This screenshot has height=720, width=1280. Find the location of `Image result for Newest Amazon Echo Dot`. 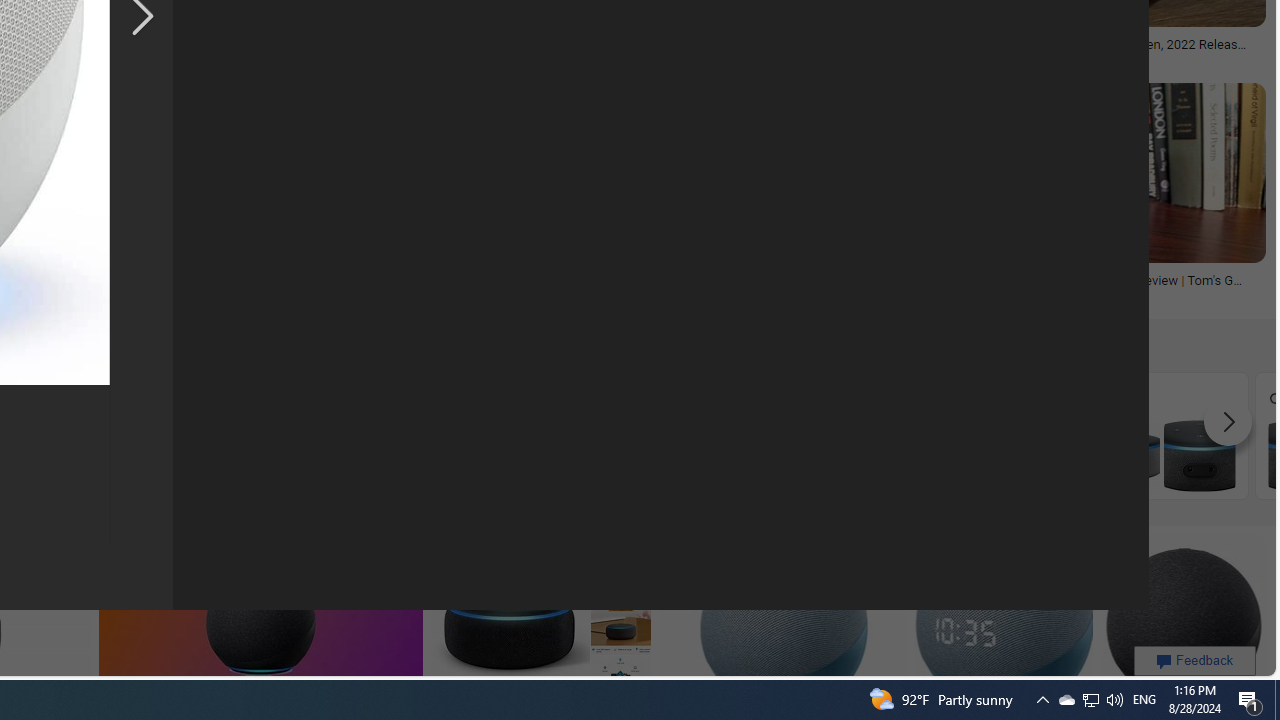

Image result for Newest Amazon Echo Dot is located at coordinates (1182, 624).